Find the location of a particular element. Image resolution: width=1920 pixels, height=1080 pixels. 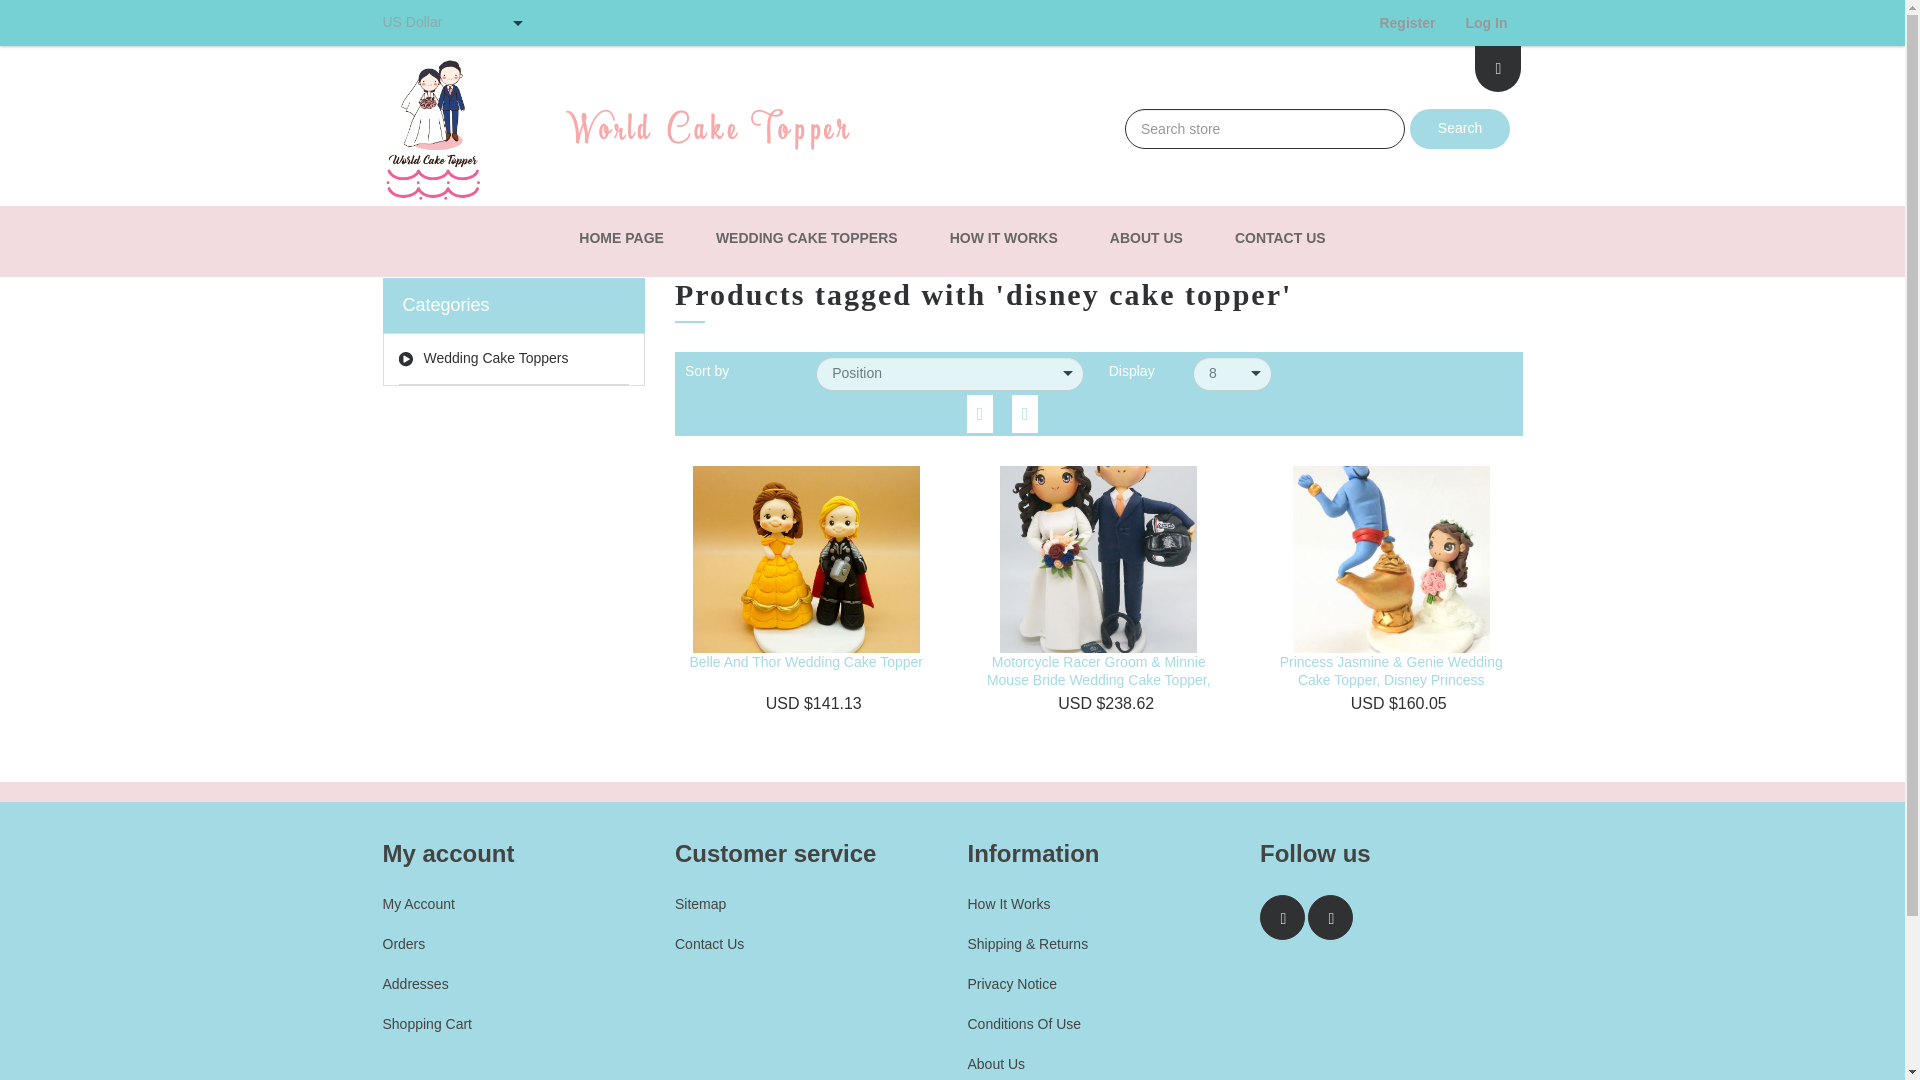

CONTACT US is located at coordinates (1280, 238).